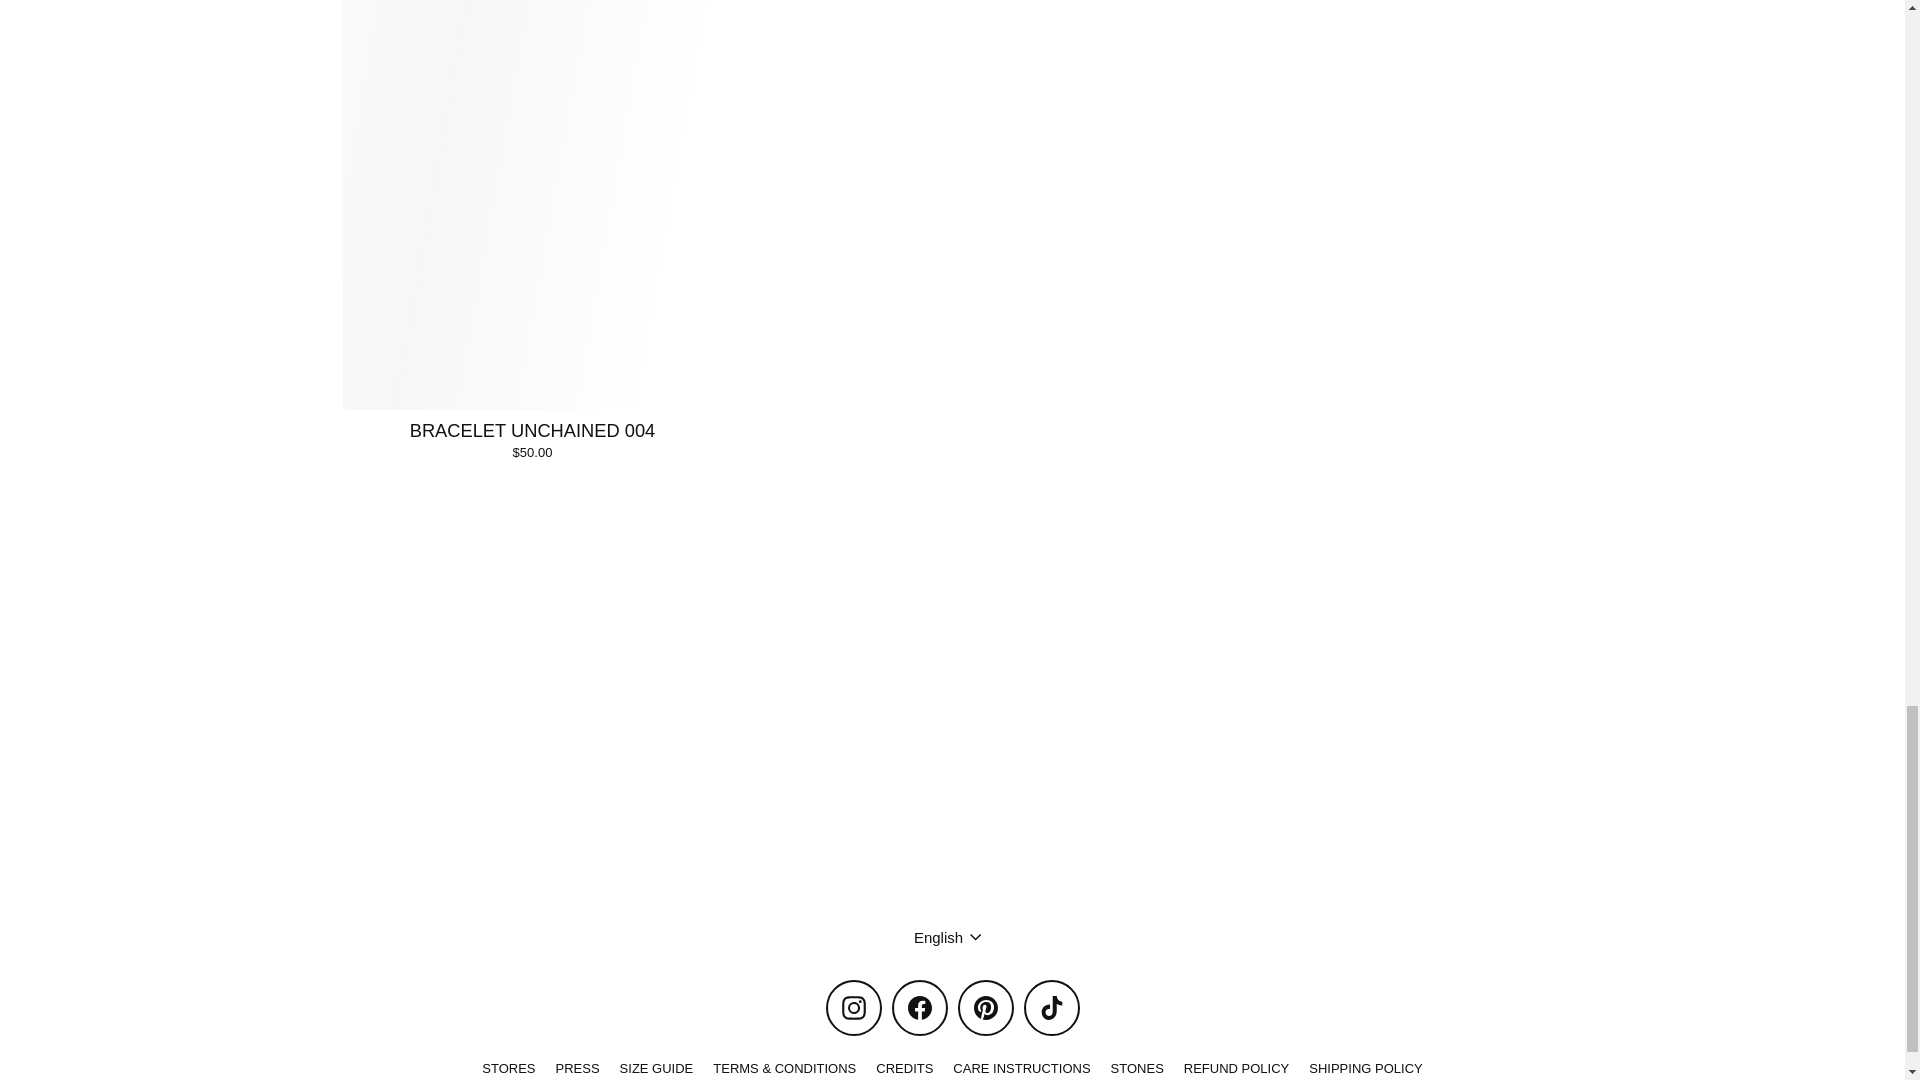  What do you see at coordinates (920, 1007) in the screenshot?
I see `llayers on Facebook` at bounding box center [920, 1007].